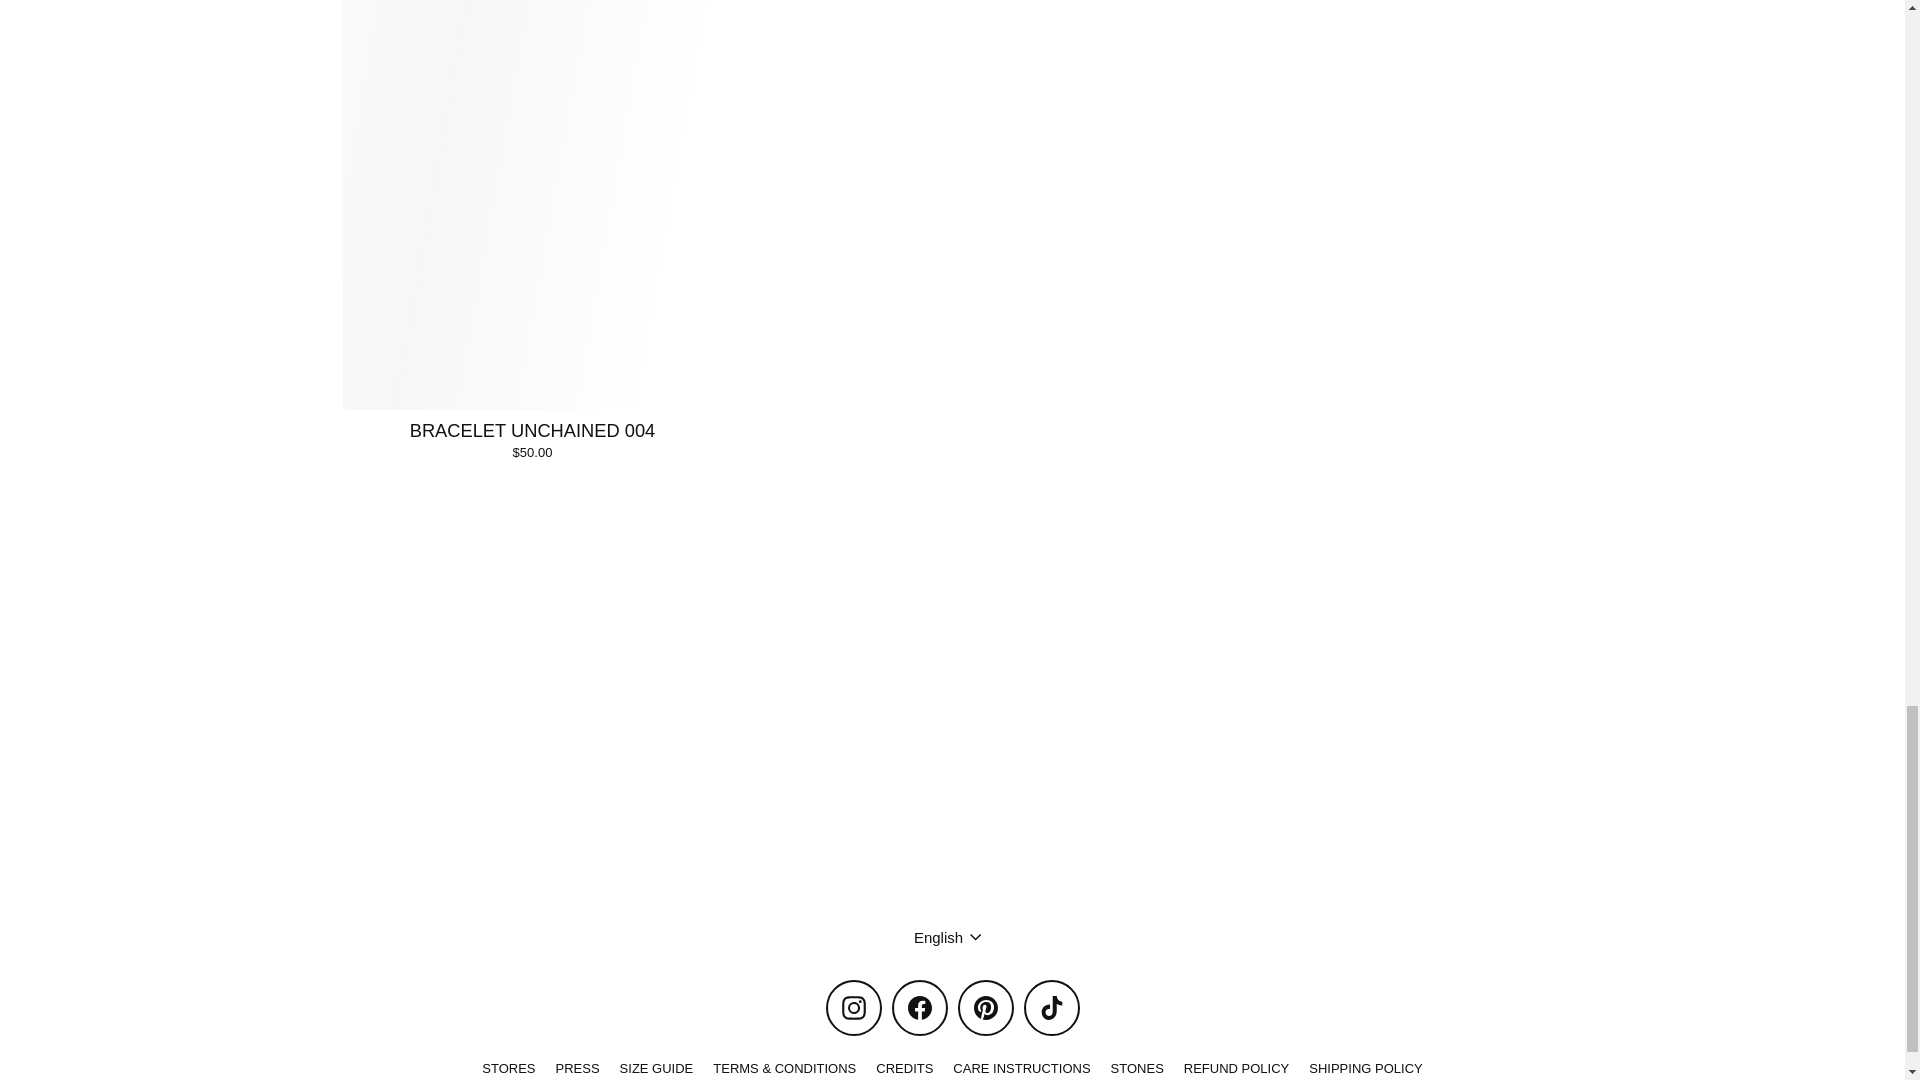  What do you see at coordinates (920, 1007) in the screenshot?
I see `llayers on Facebook` at bounding box center [920, 1007].